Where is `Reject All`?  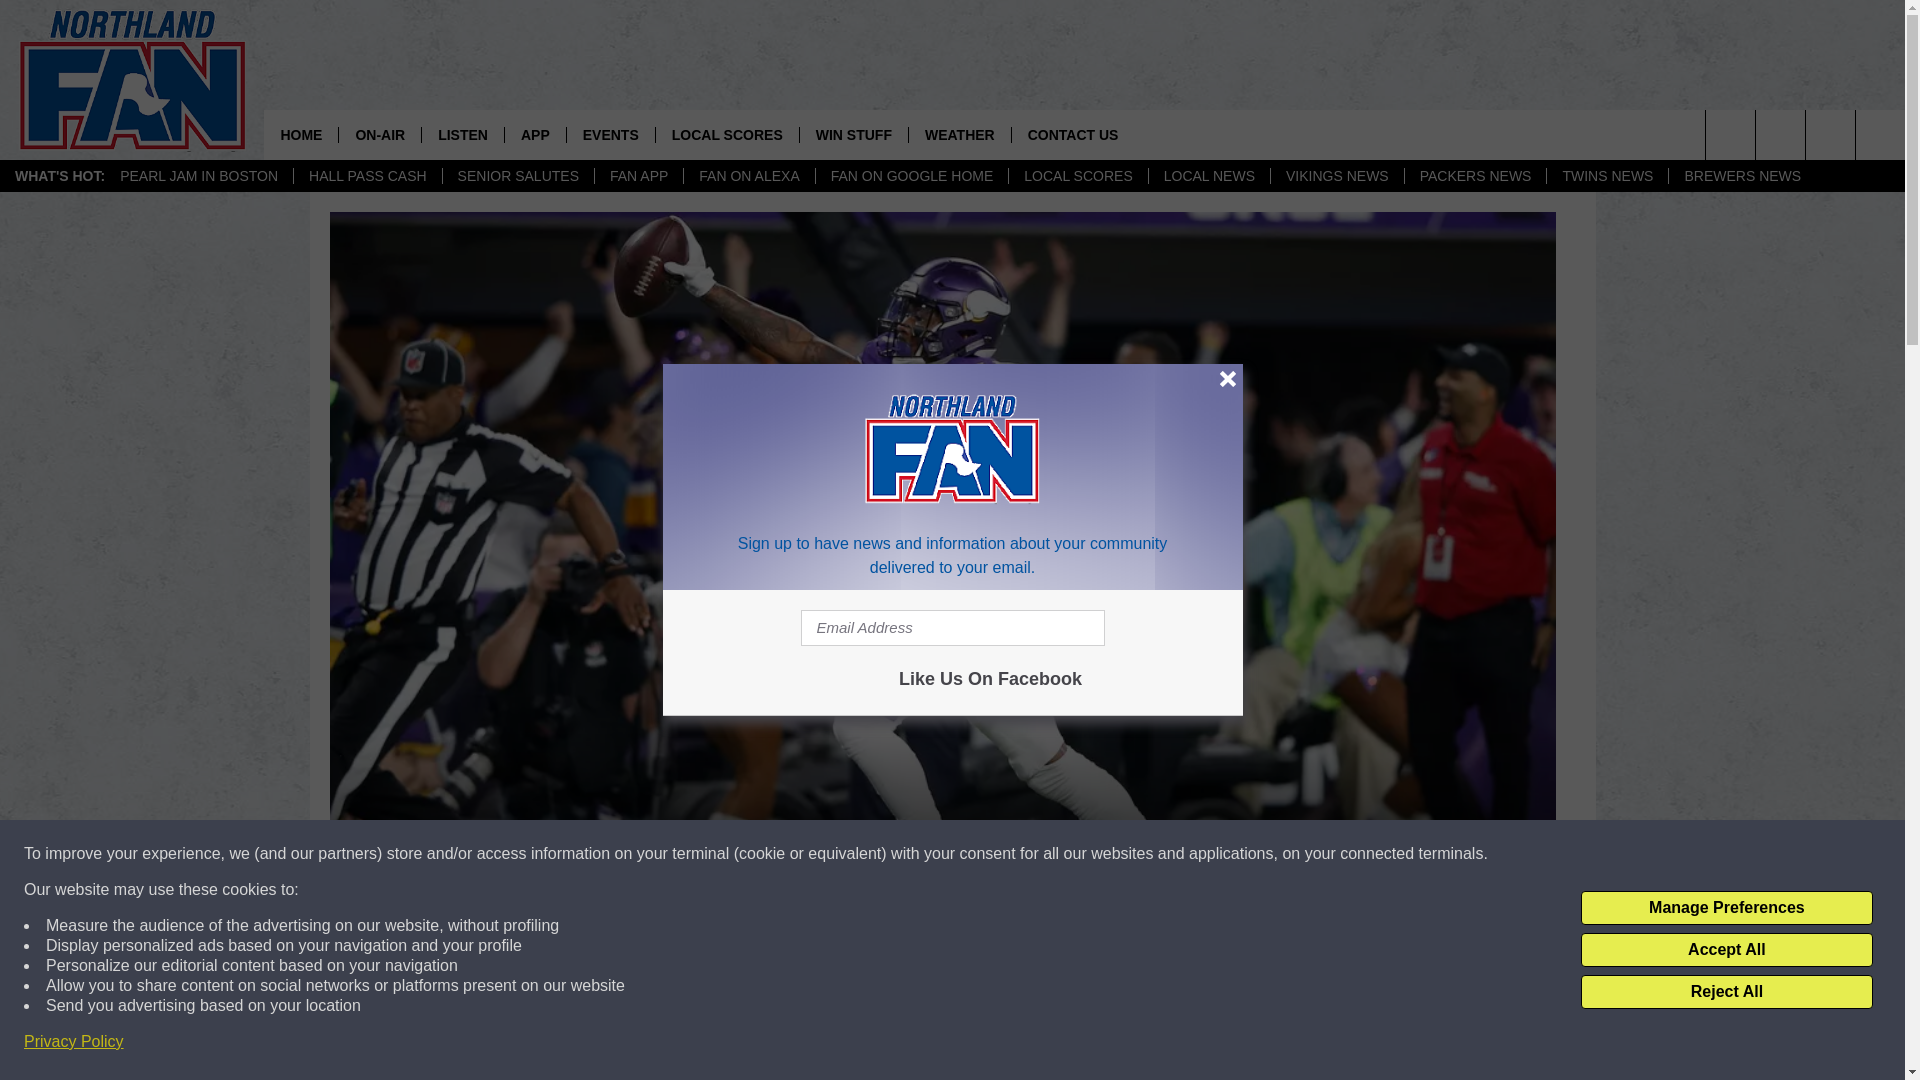 Reject All is located at coordinates (1726, 992).